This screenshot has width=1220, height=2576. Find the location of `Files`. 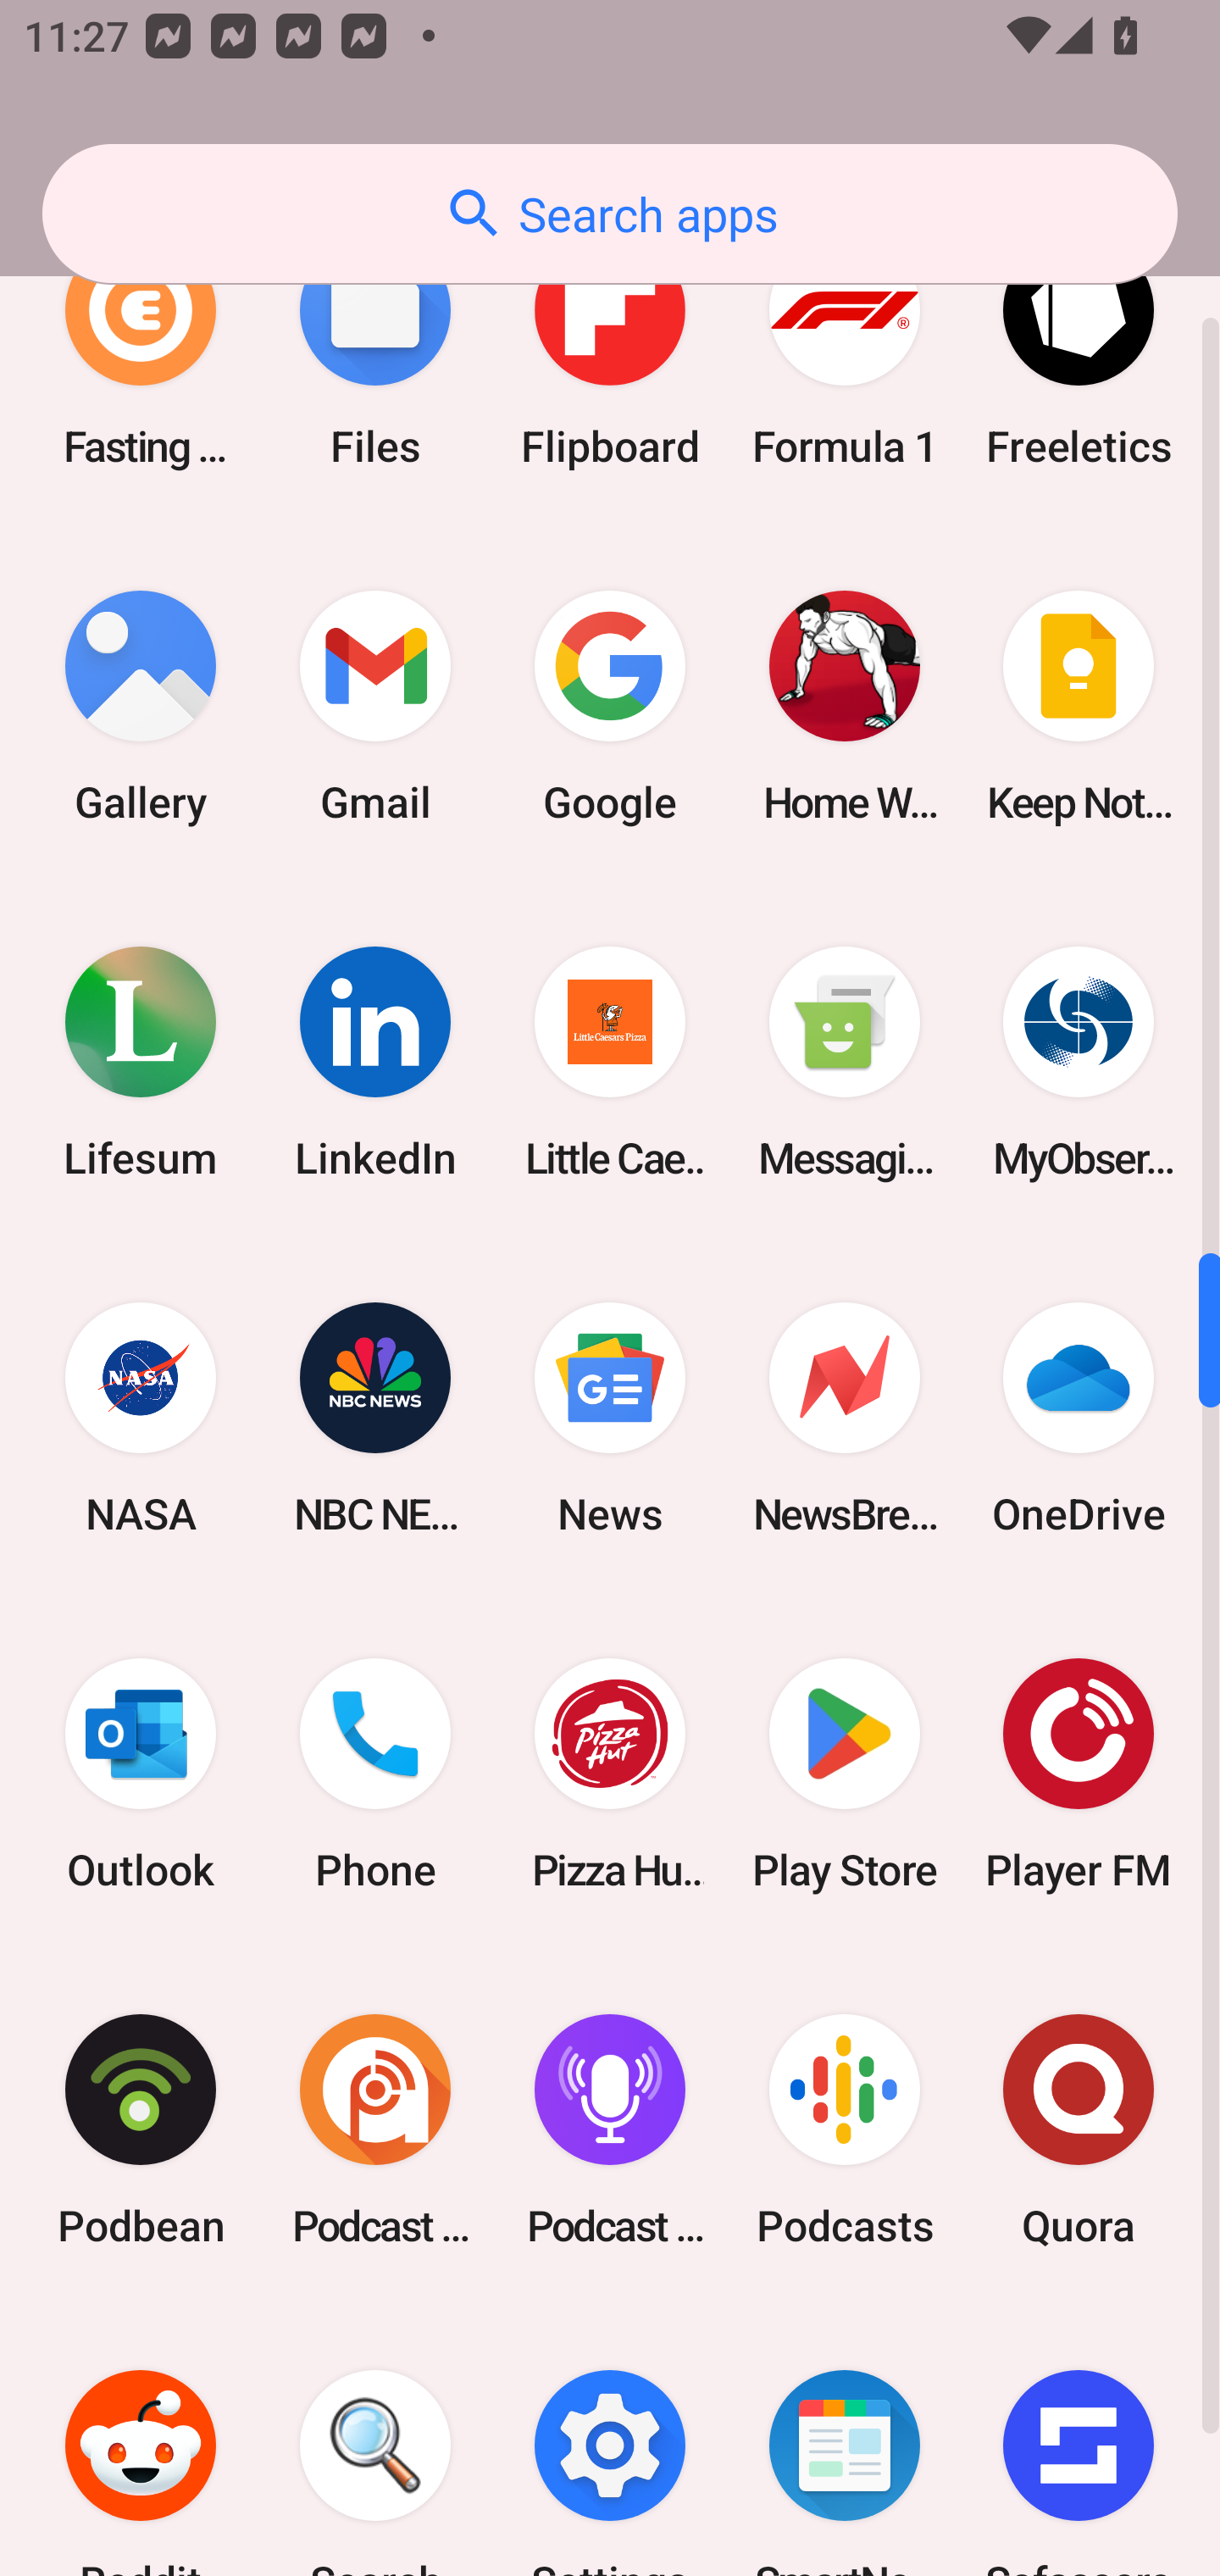

Files is located at coordinates (375, 350).